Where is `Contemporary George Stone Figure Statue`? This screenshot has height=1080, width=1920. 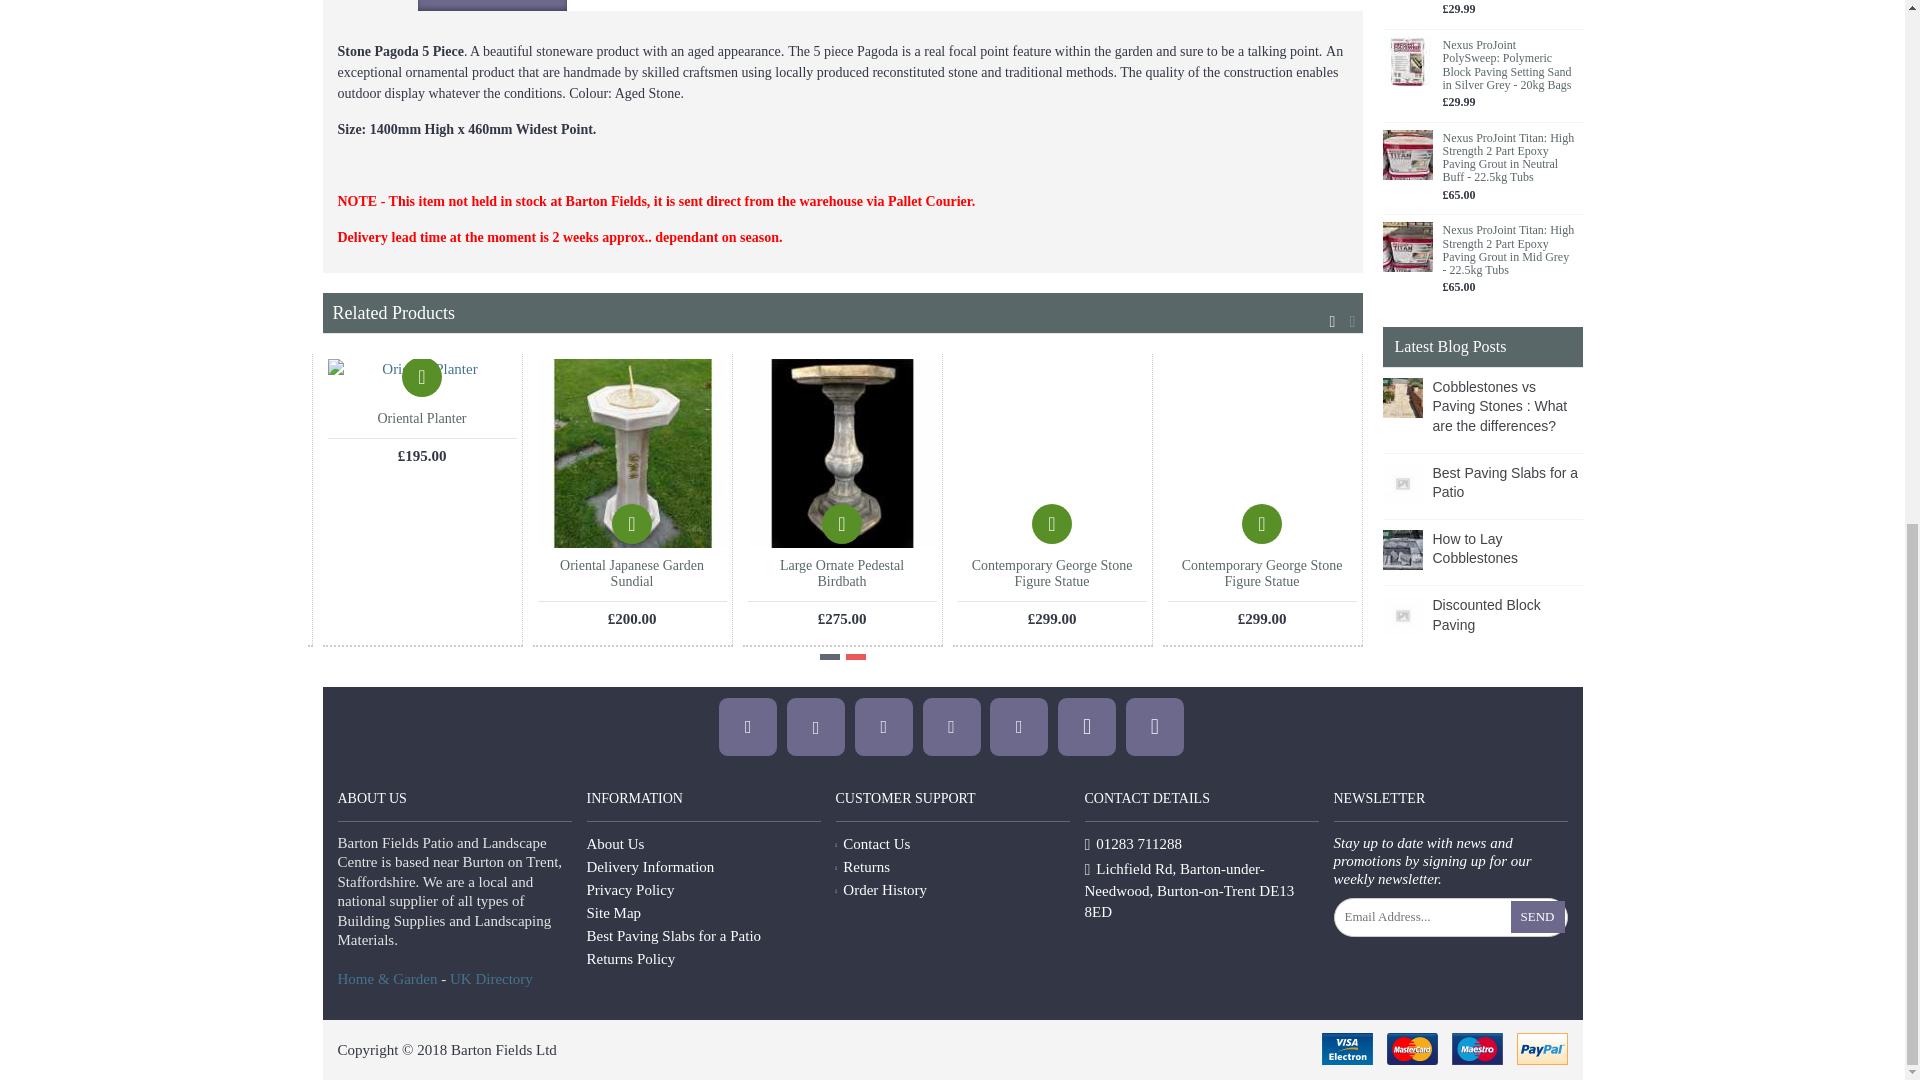 Contemporary George Stone Figure Statue is located at coordinates (1262, 452).